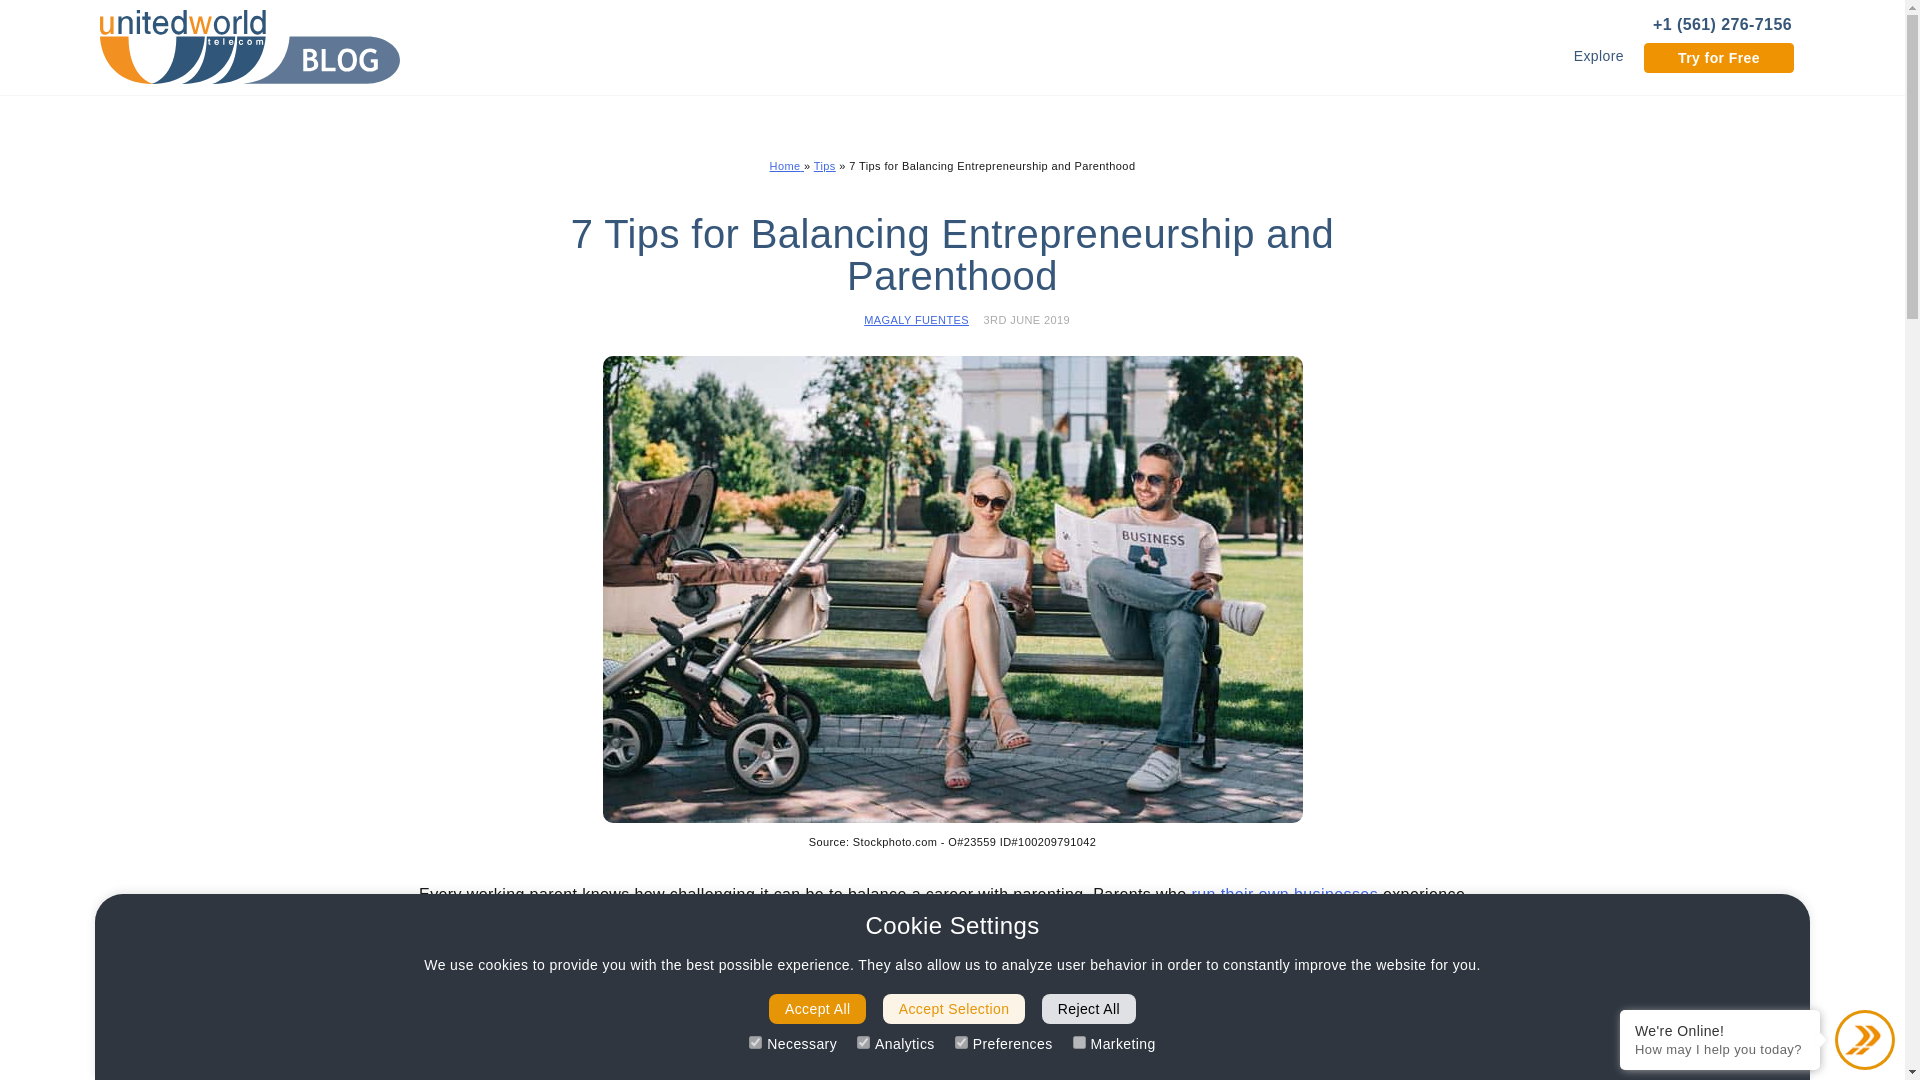 This screenshot has width=1920, height=1080. What do you see at coordinates (755, 1042) in the screenshot?
I see `Necessary` at bounding box center [755, 1042].